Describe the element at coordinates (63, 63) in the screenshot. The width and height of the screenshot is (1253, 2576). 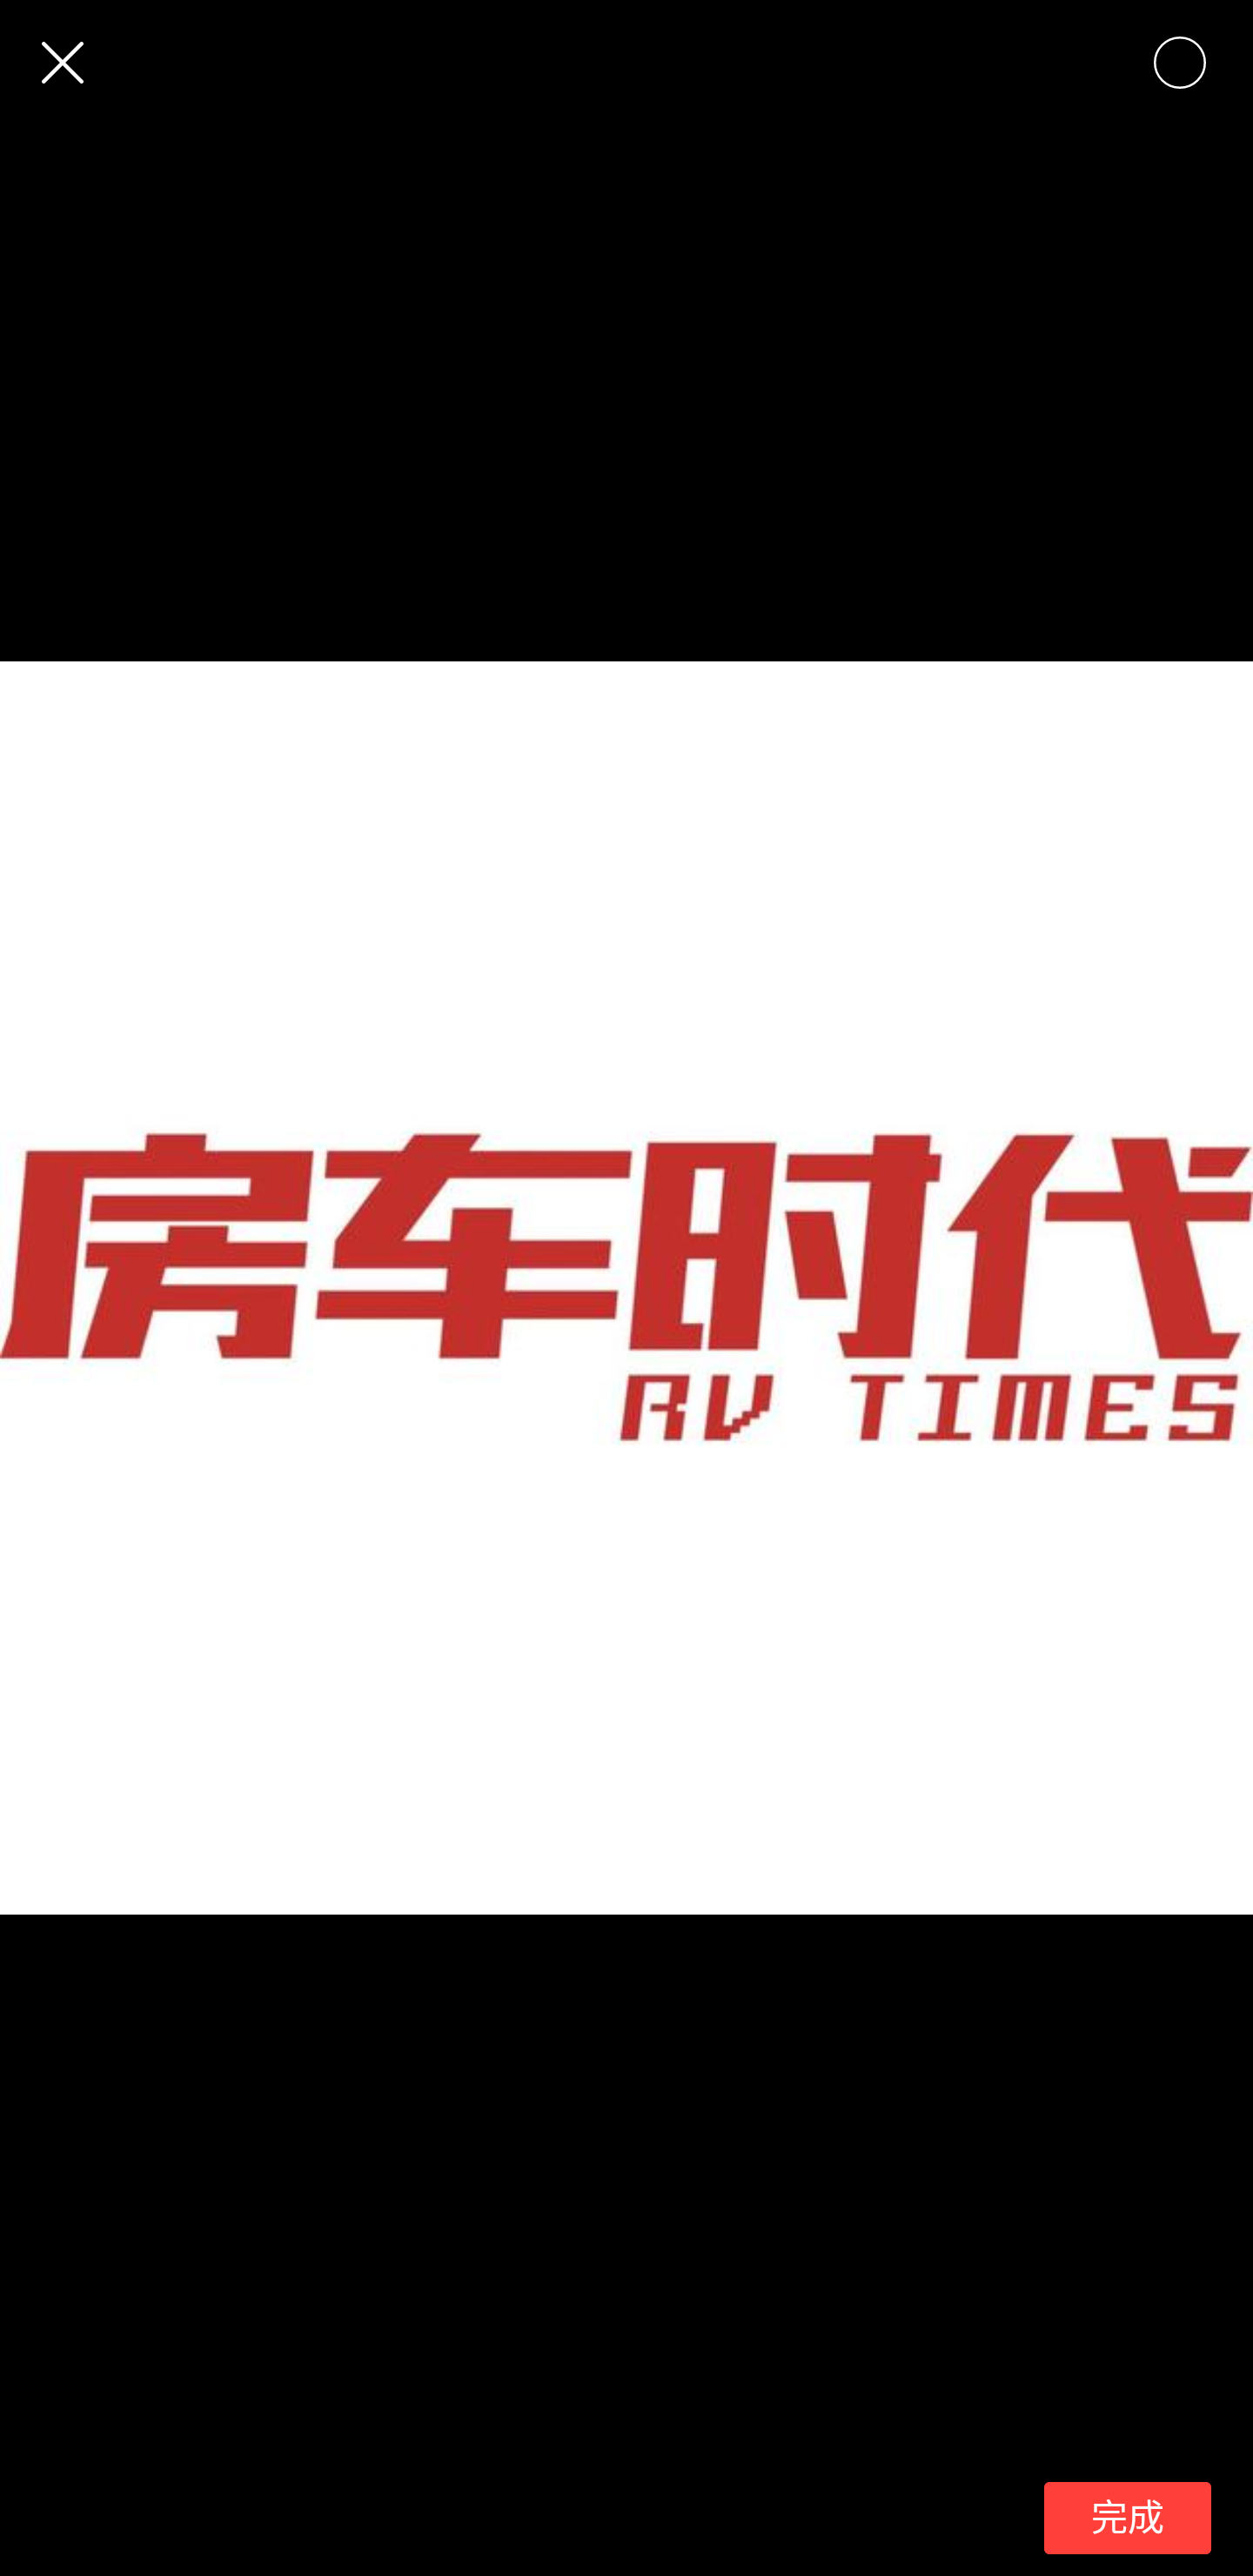
I see `返回` at that location.